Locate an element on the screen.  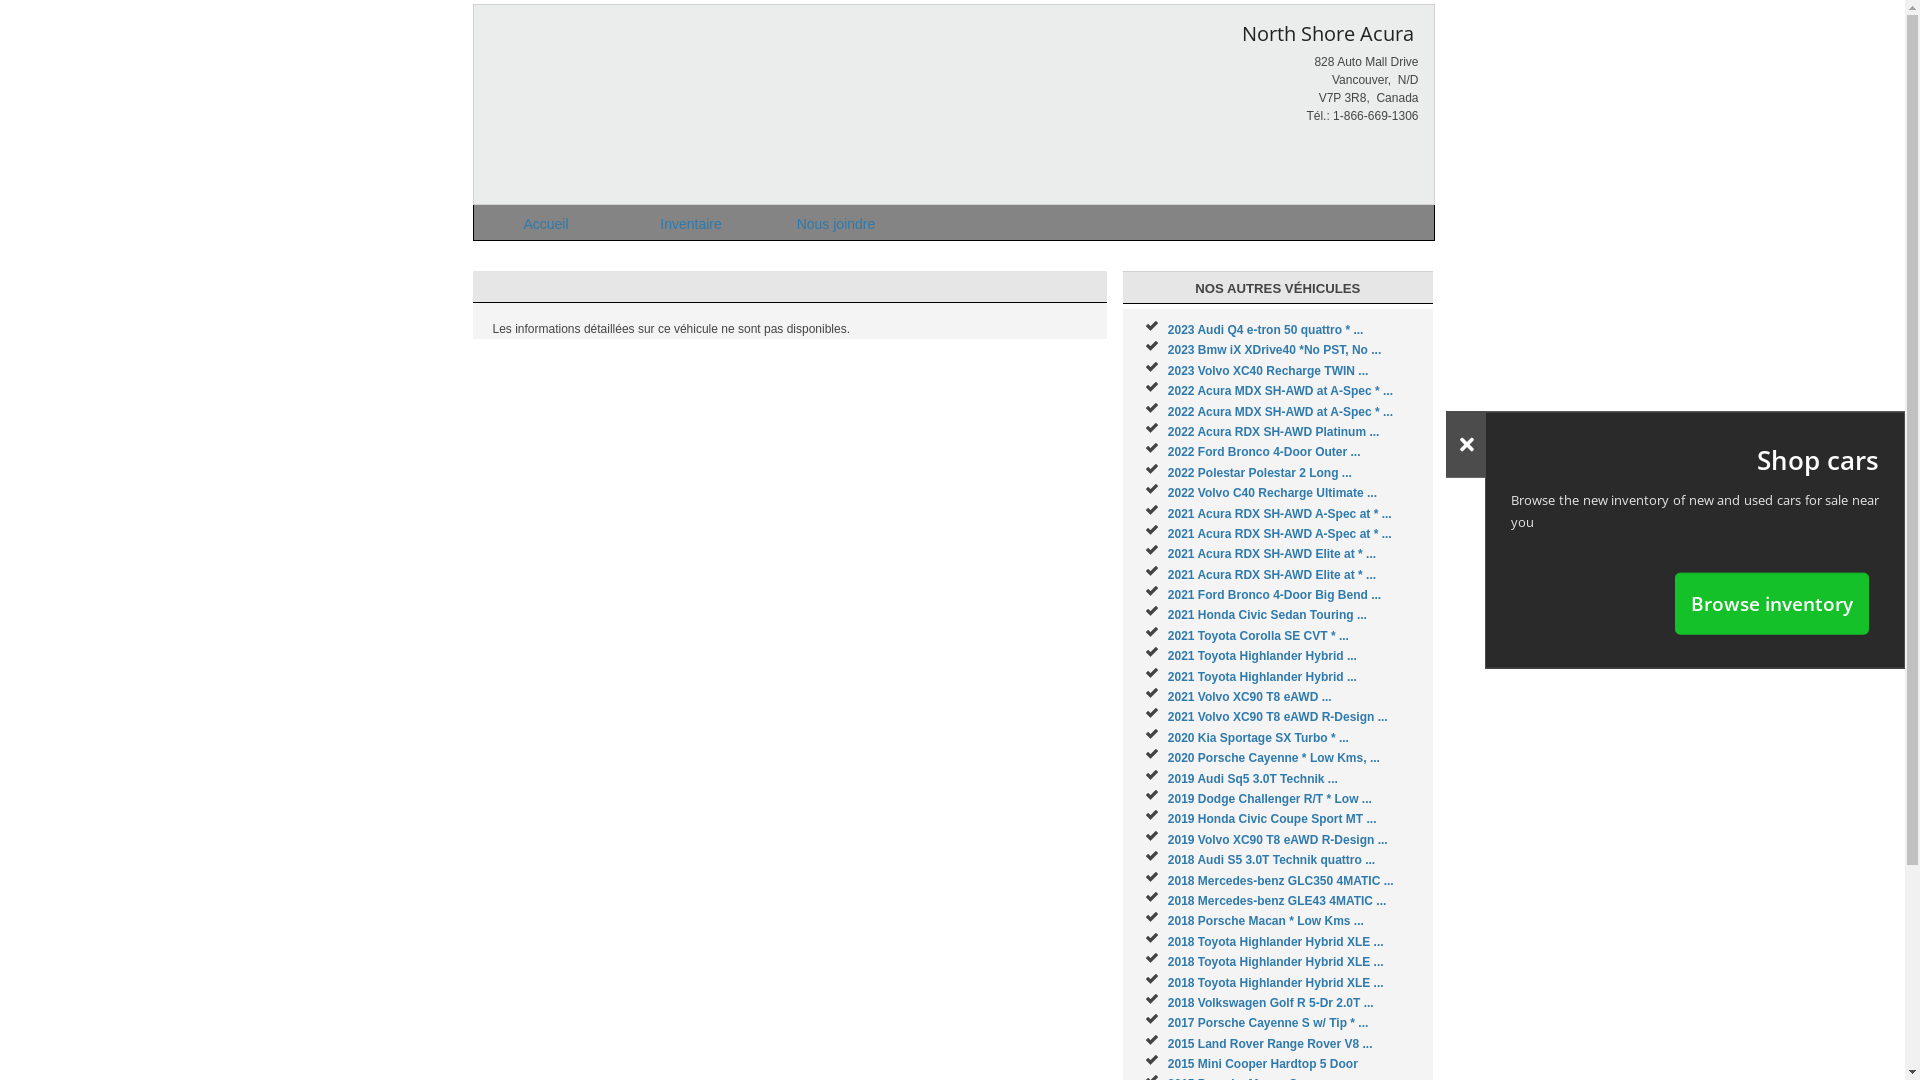
2019 Audi Sq5 3.0T Technik ... is located at coordinates (1253, 779).